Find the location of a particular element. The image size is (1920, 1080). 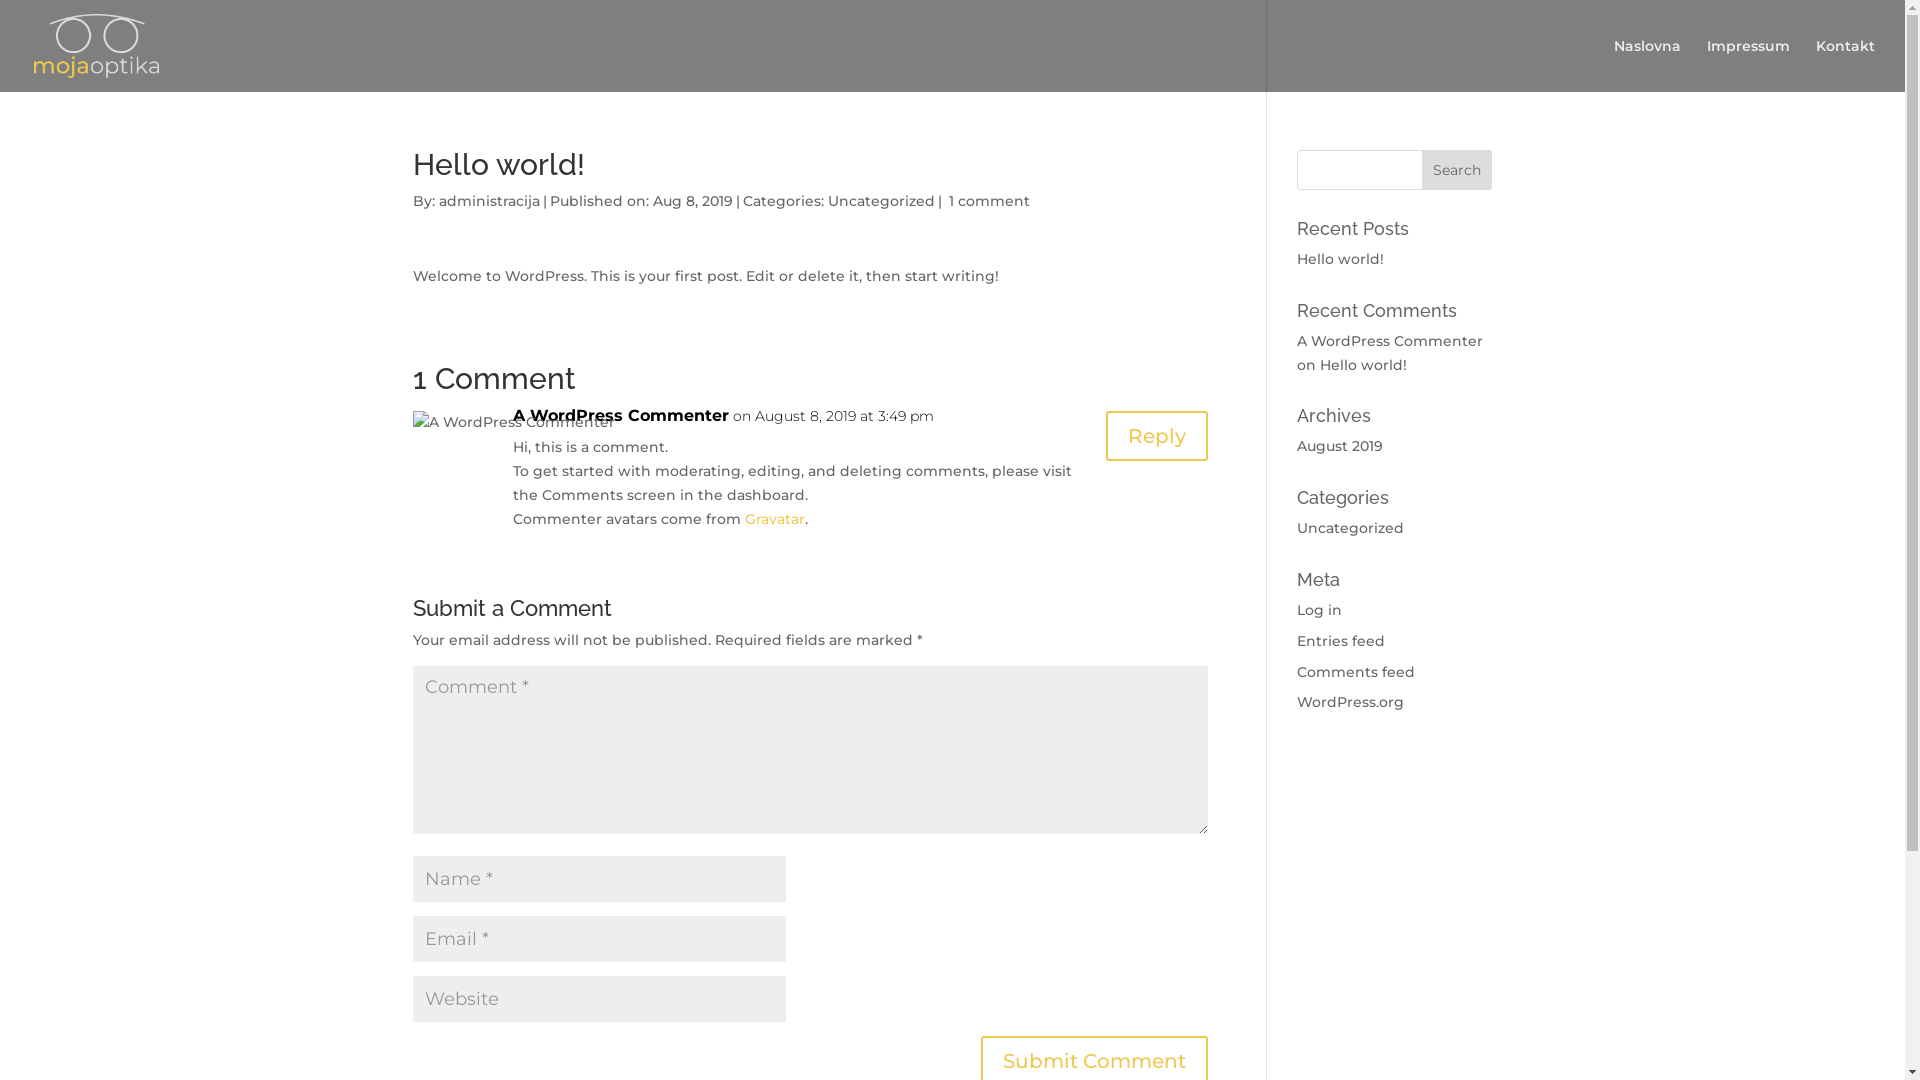

administracija is located at coordinates (488, 201).